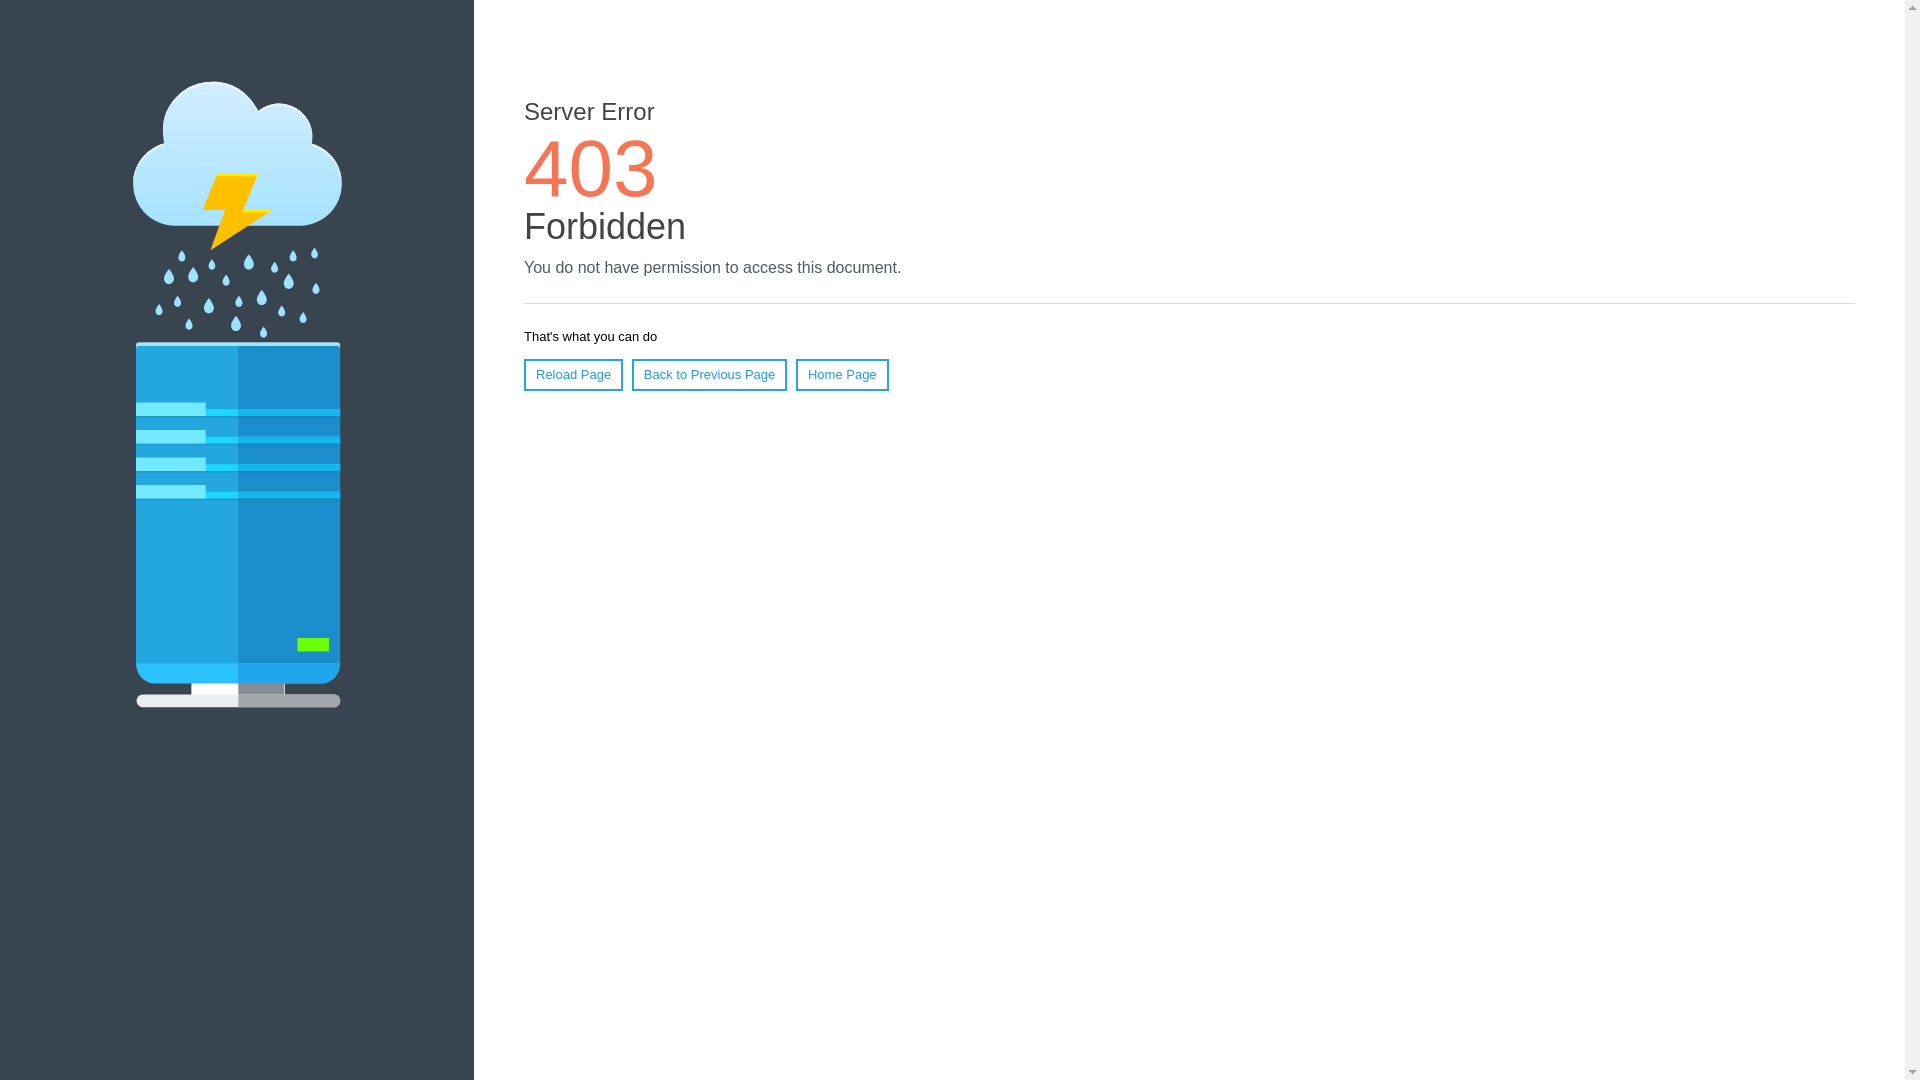  Describe the element at coordinates (709, 374) in the screenshot. I see `Back to Previous Page` at that location.